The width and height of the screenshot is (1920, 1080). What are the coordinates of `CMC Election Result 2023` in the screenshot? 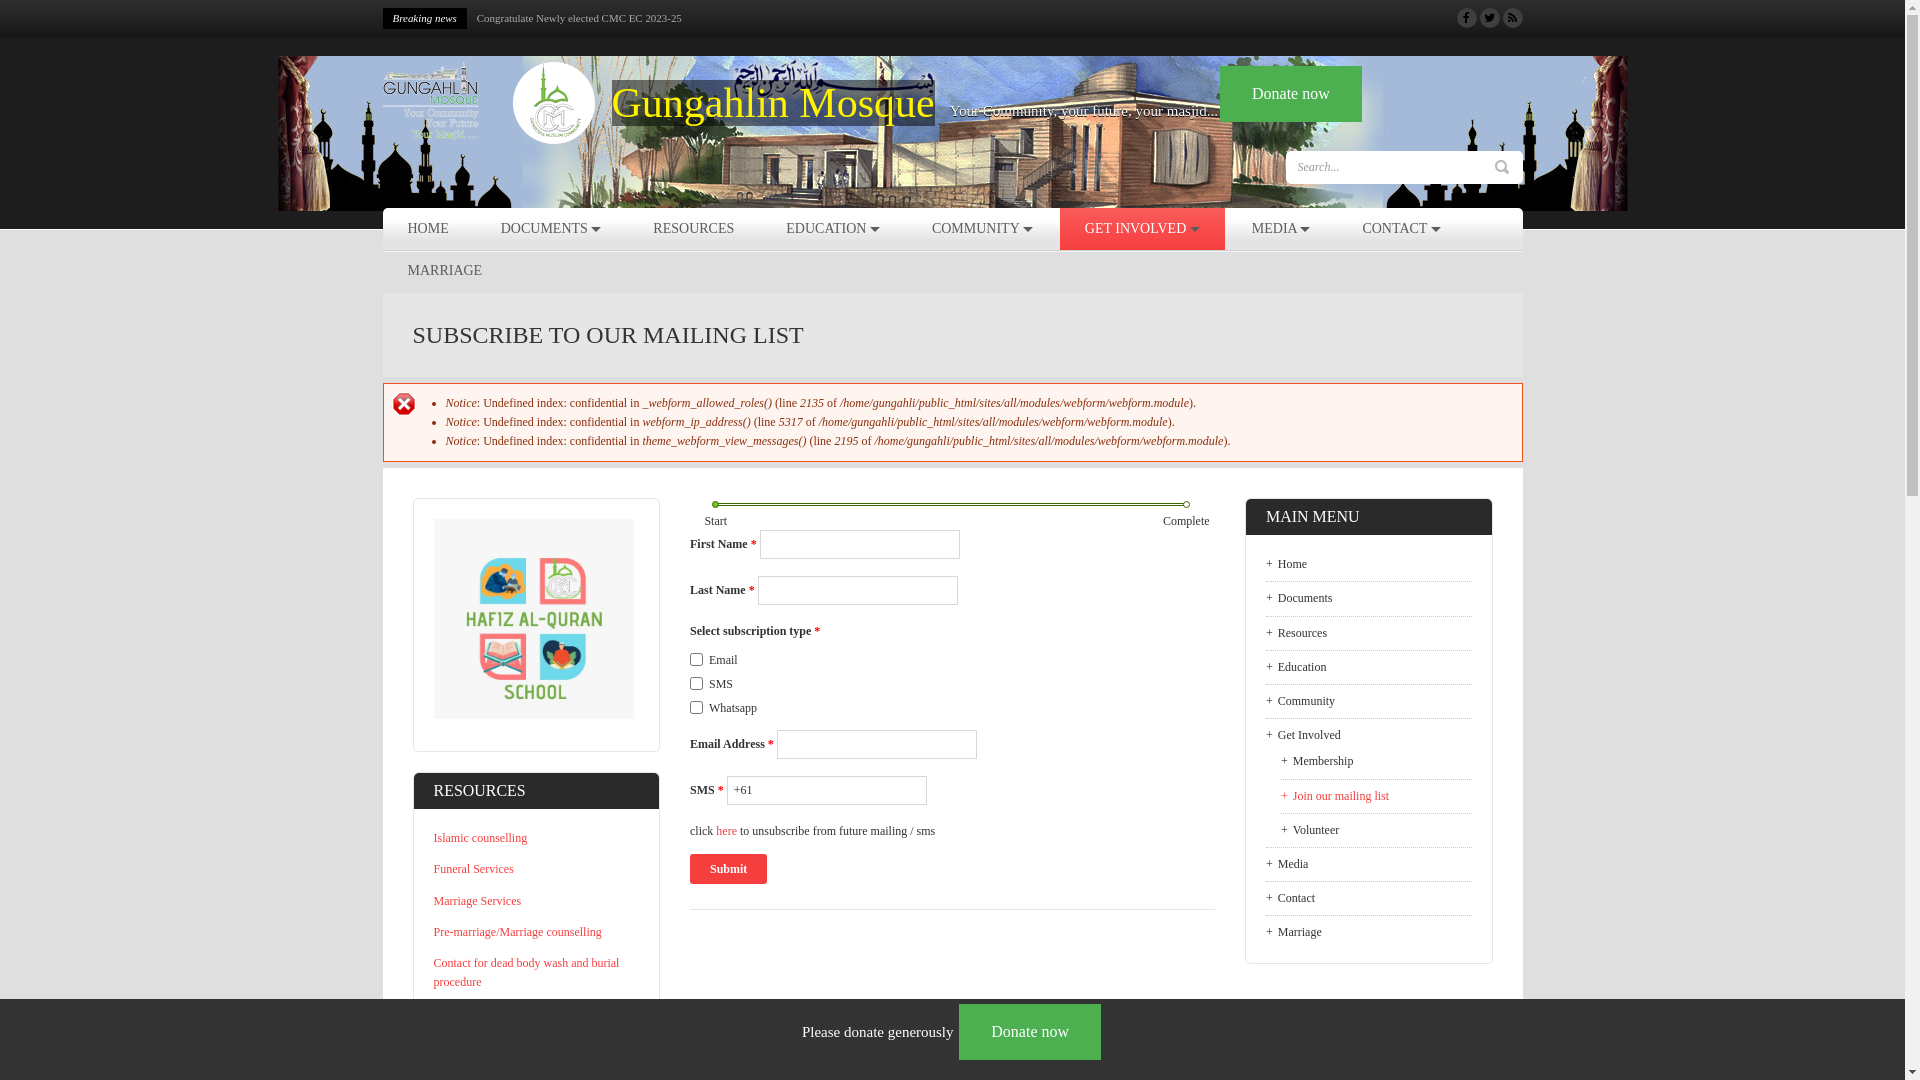 It's located at (536, 18).